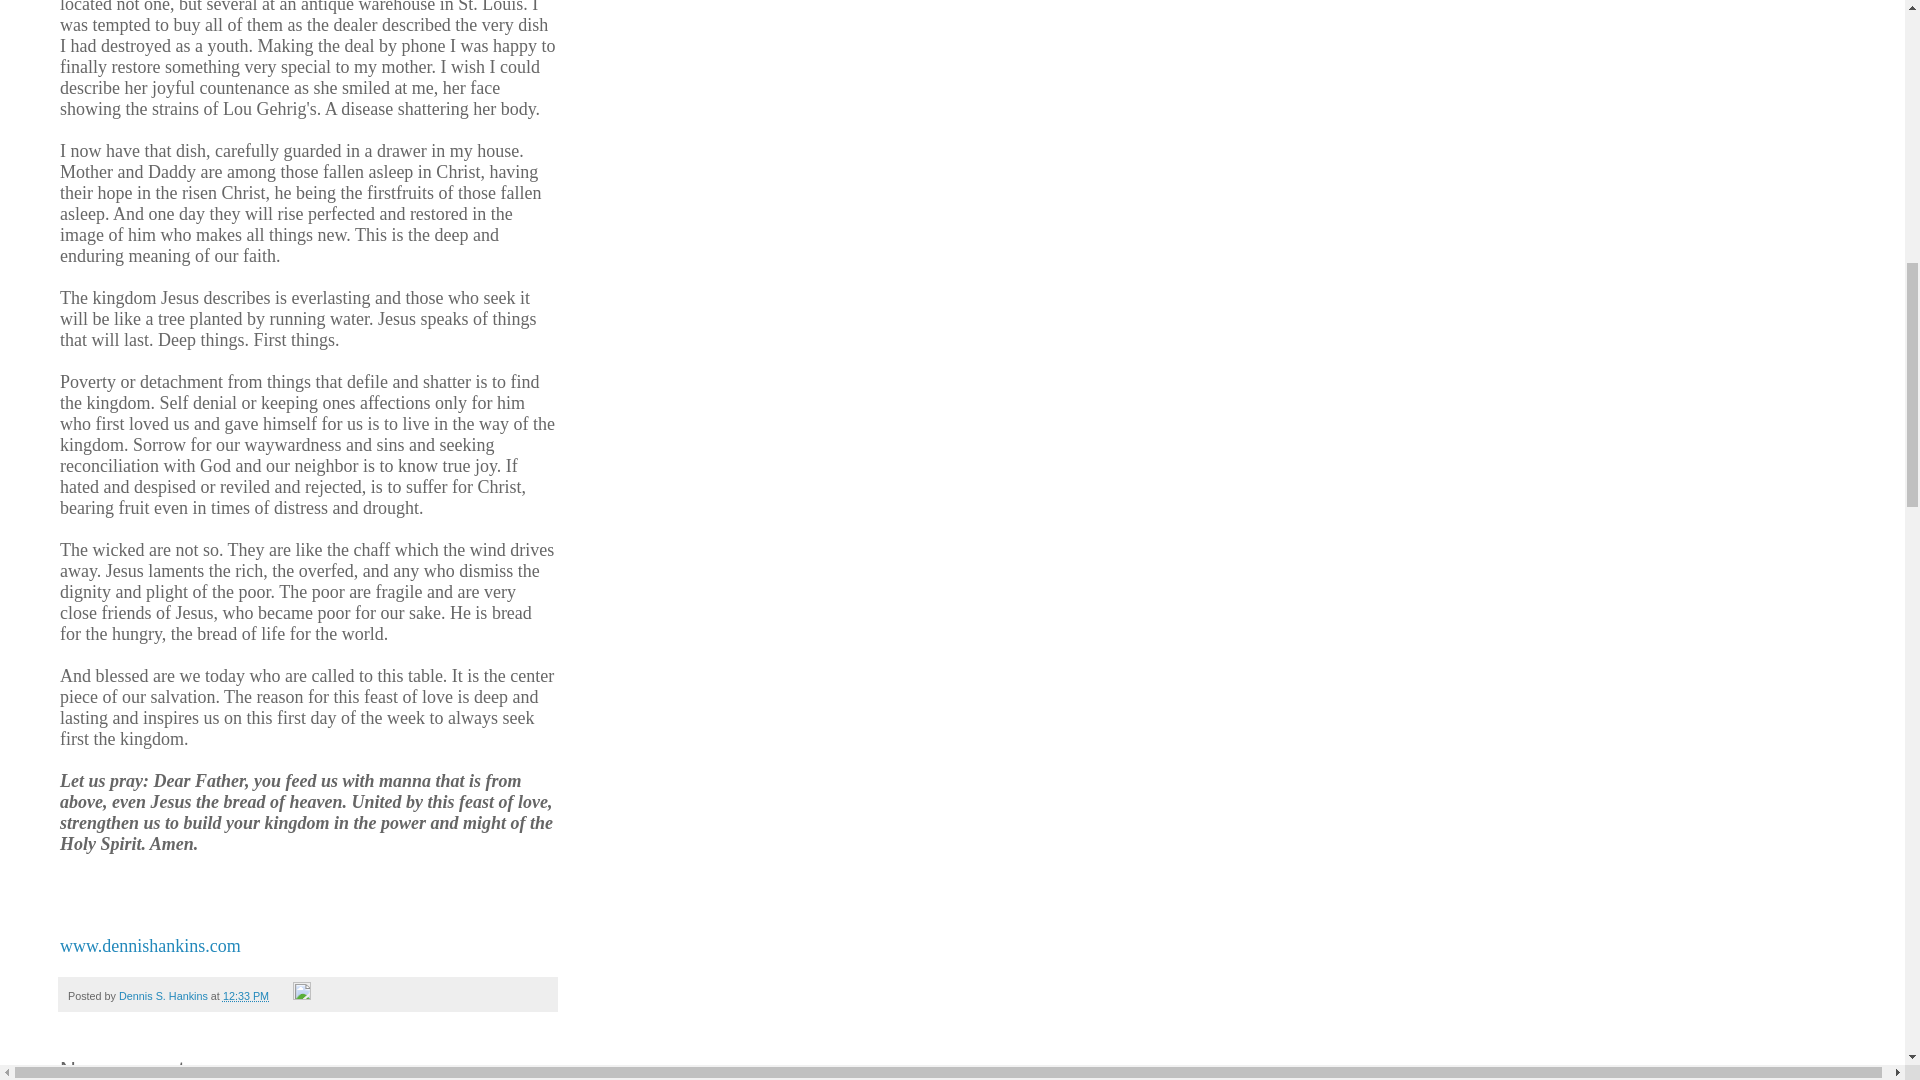 Image resolution: width=1920 pixels, height=1080 pixels. Describe the element at coordinates (245, 996) in the screenshot. I see `permanent link` at that location.